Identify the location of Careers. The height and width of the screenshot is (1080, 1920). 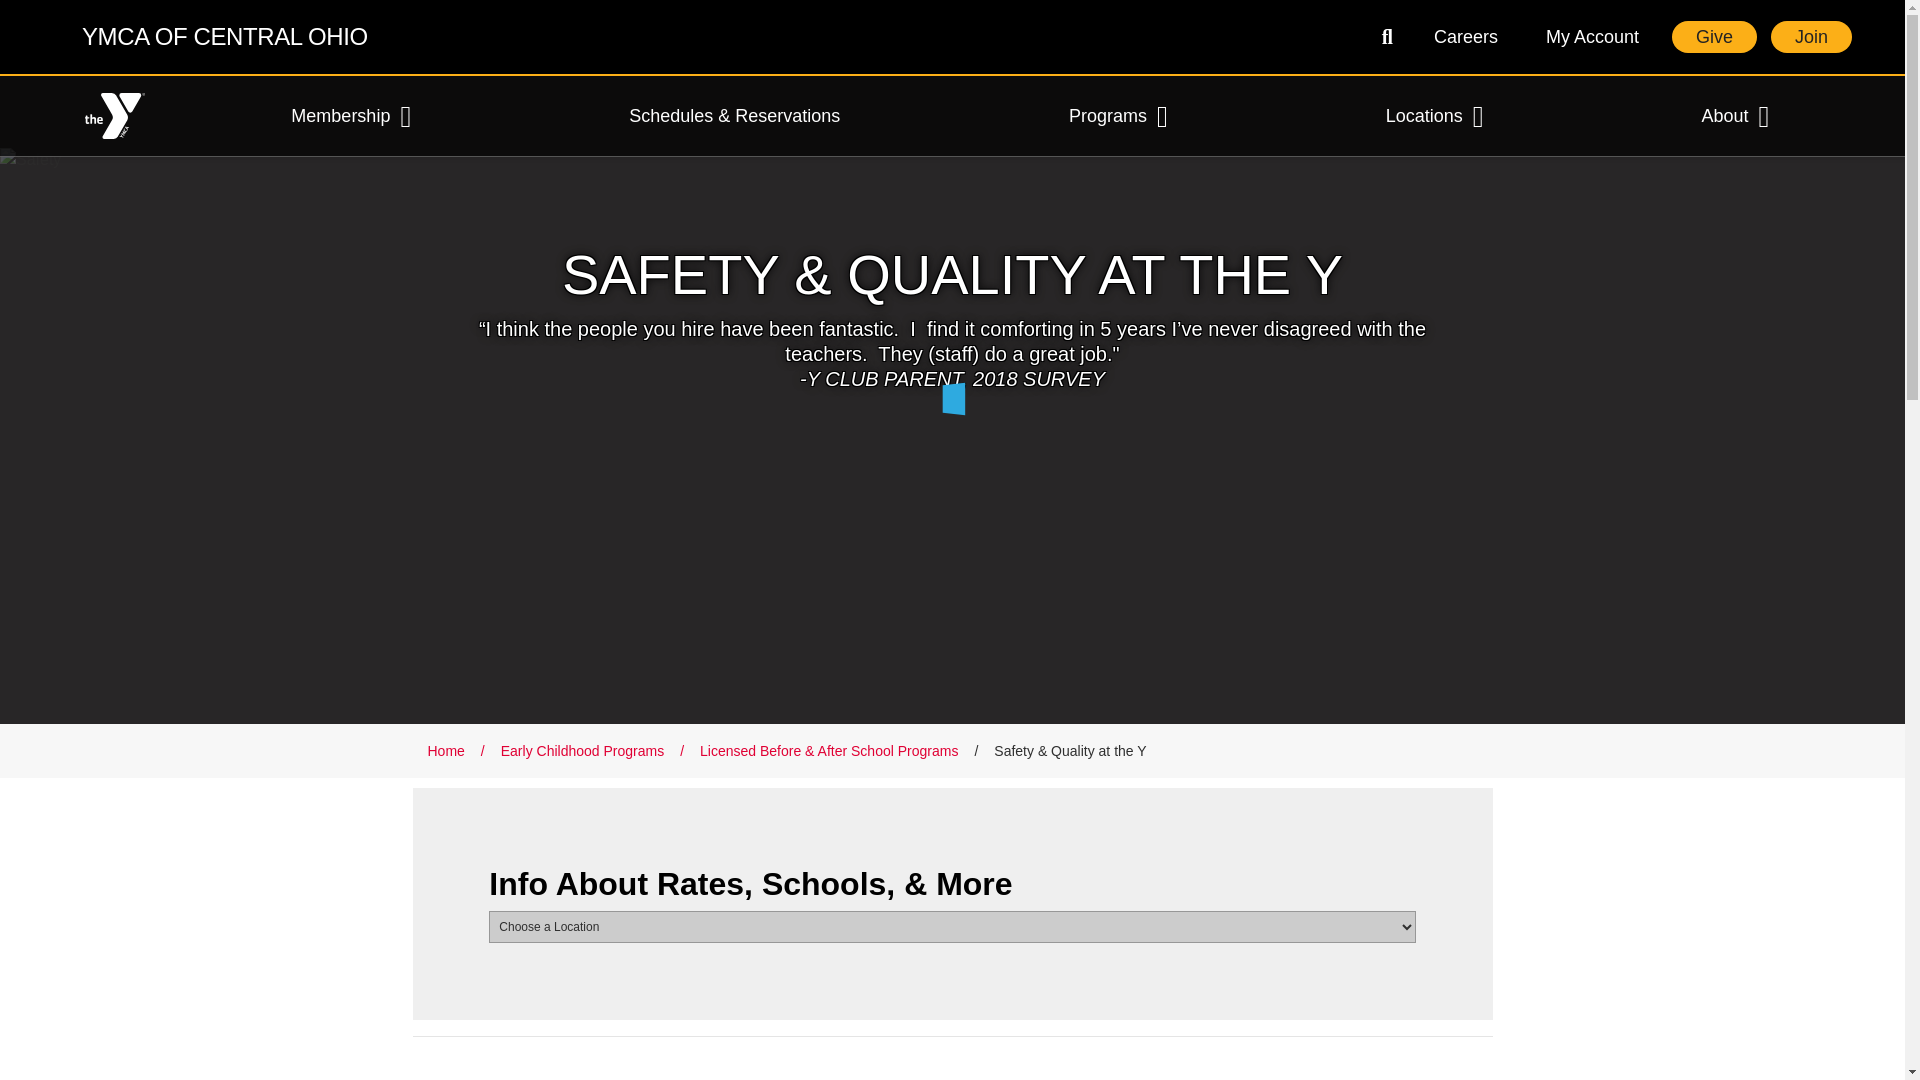
(1466, 36).